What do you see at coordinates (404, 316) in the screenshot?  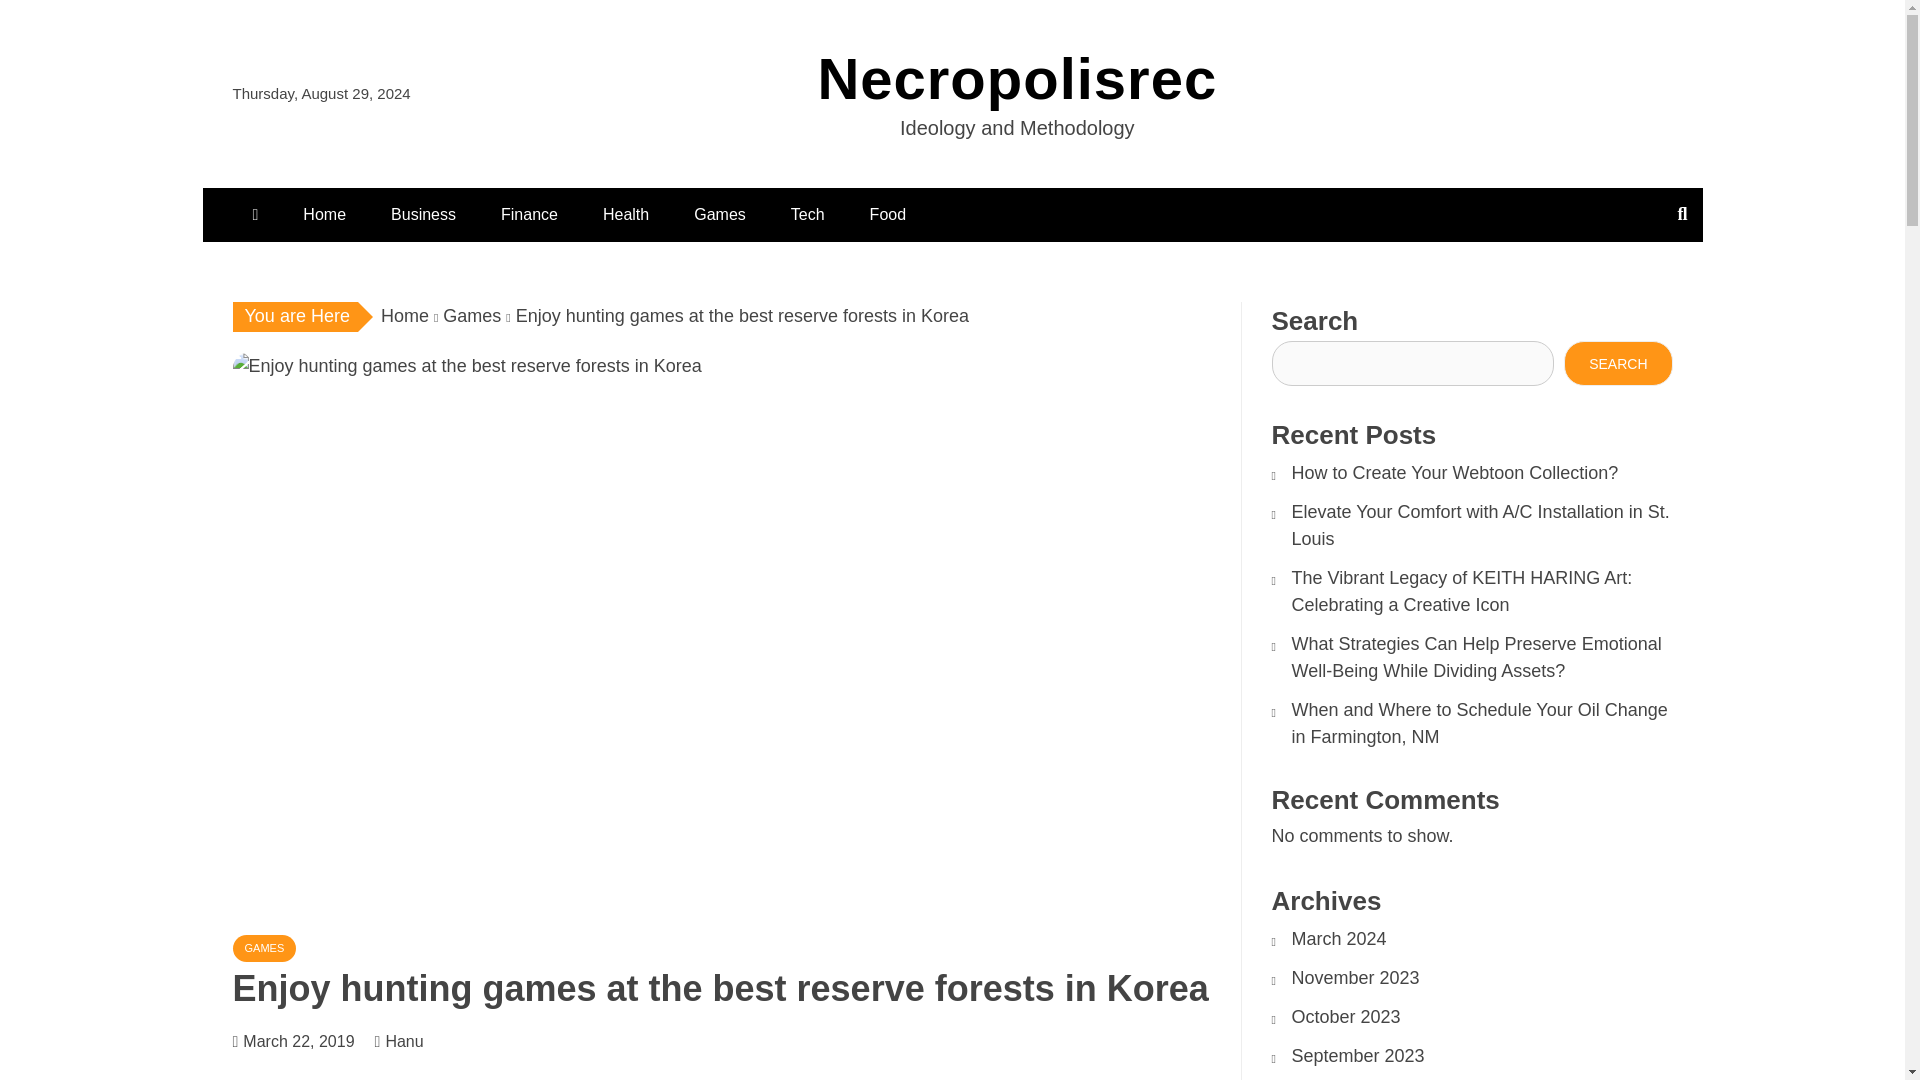 I see `Home` at bounding box center [404, 316].